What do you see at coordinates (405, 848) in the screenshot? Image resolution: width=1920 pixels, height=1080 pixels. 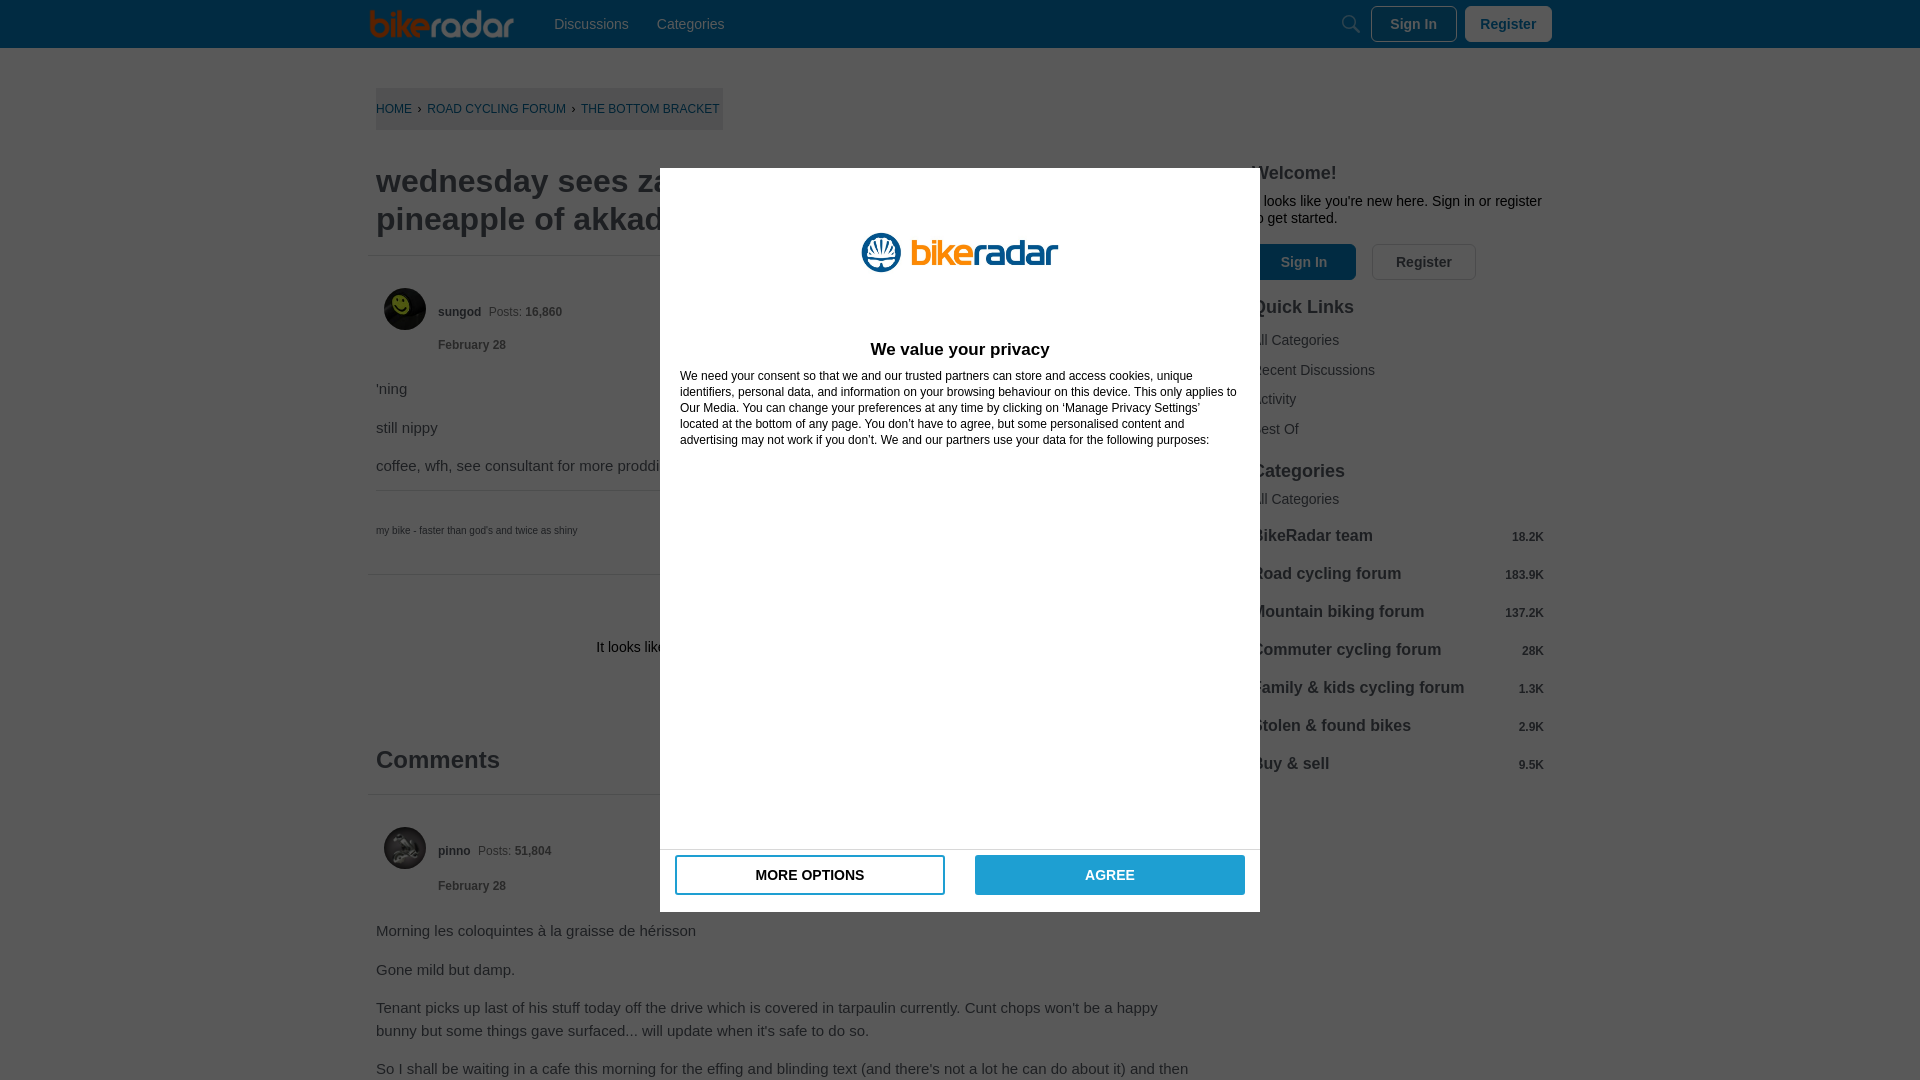 I see `pinno` at bounding box center [405, 848].